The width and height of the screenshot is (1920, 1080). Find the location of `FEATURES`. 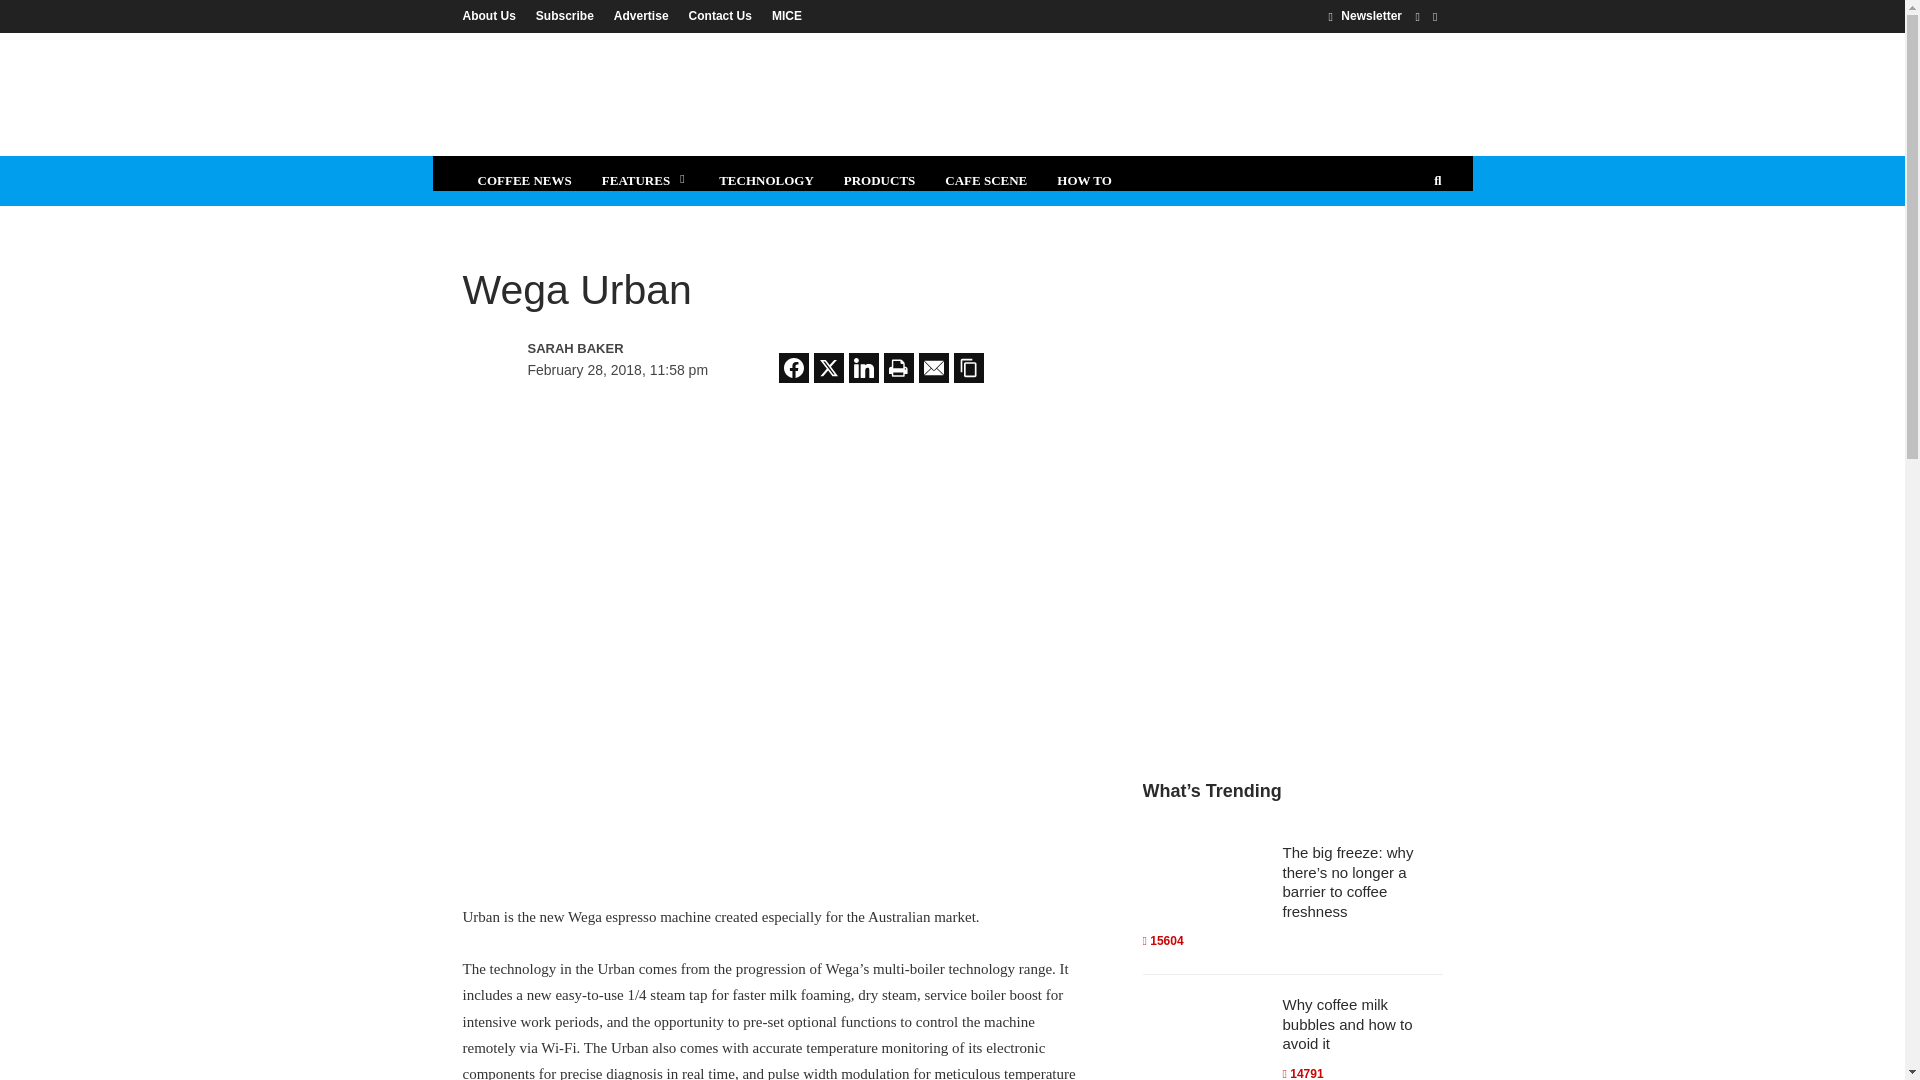

FEATURES is located at coordinates (646, 180).